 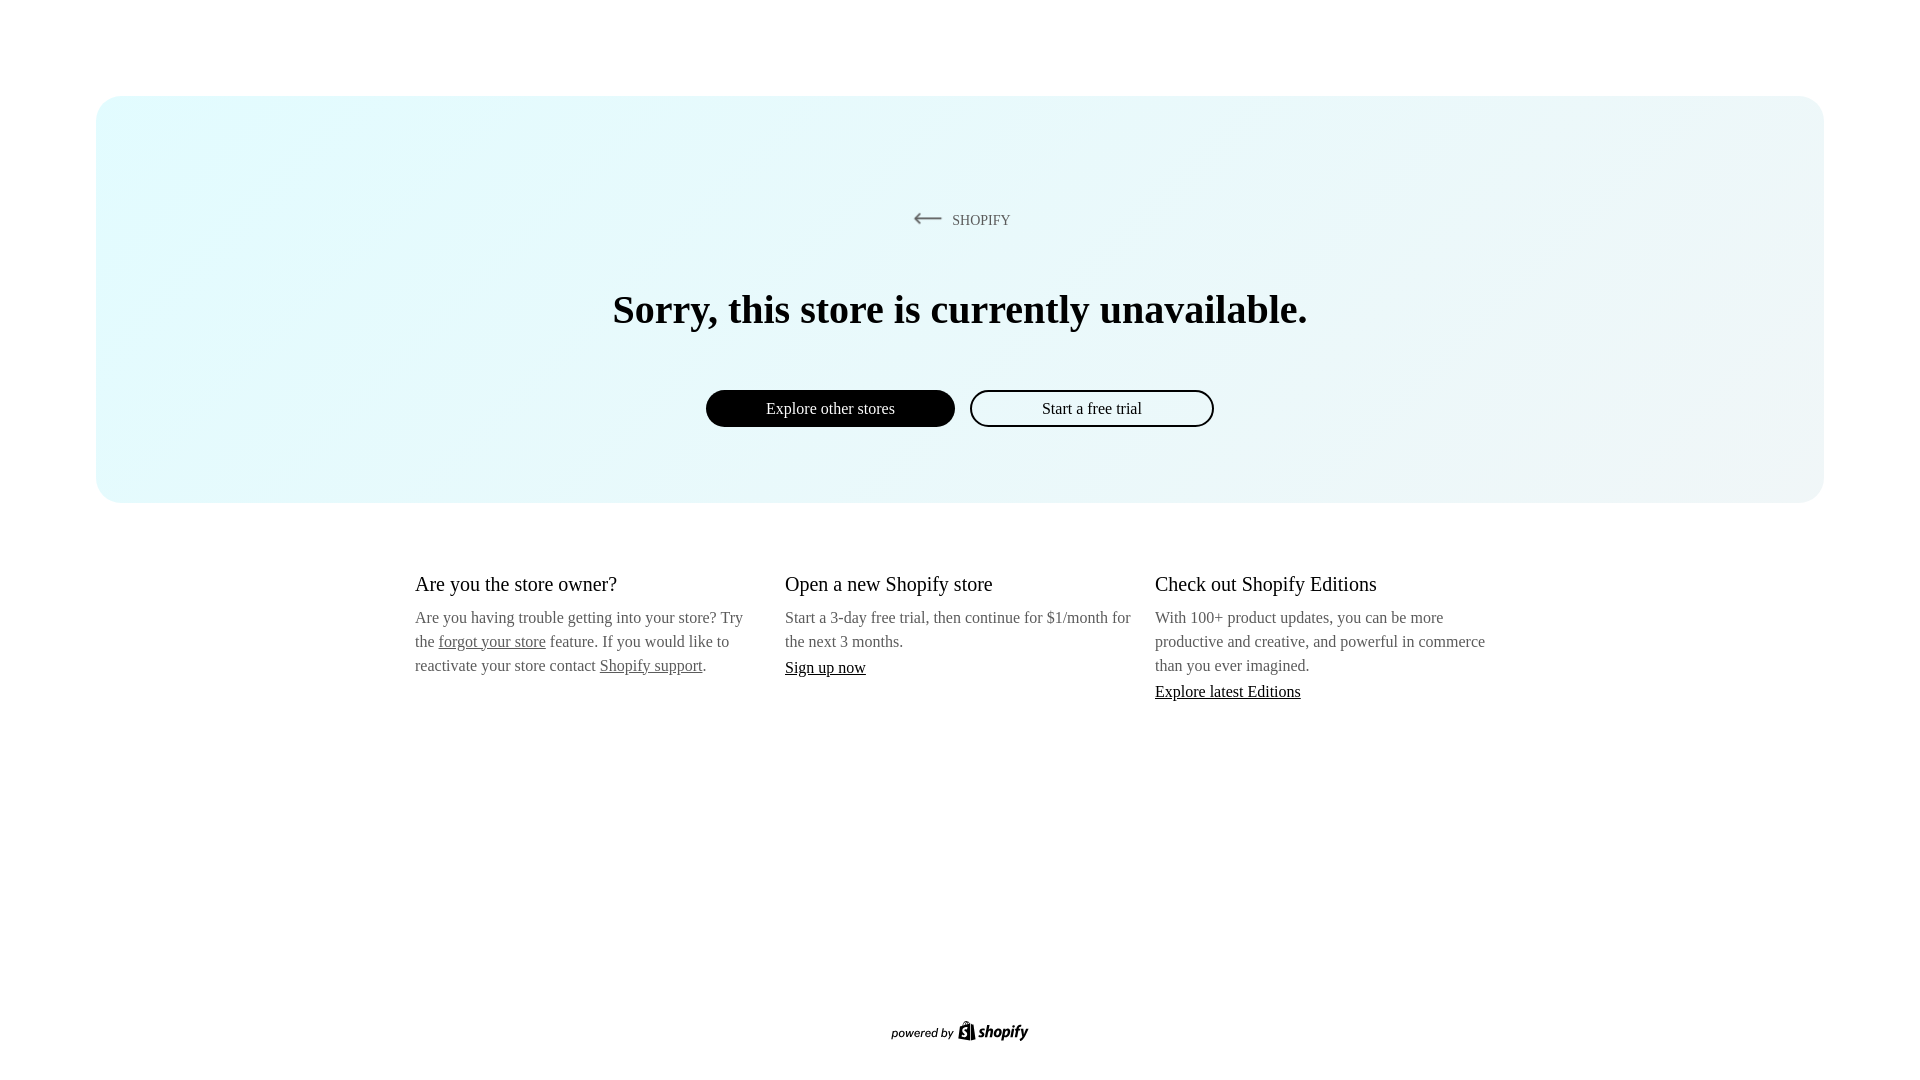 What do you see at coordinates (830, 408) in the screenshot?
I see `Explore other stores` at bounding box center [830, 408].